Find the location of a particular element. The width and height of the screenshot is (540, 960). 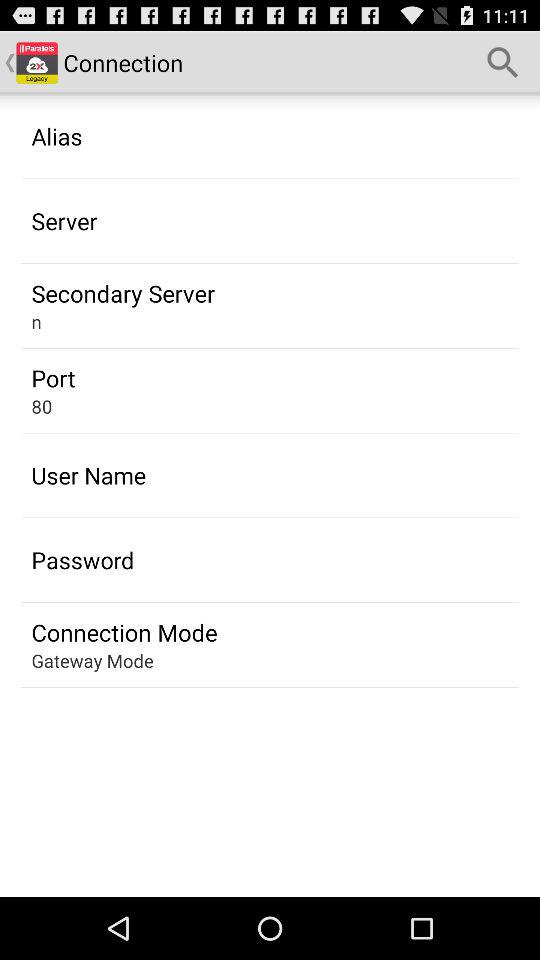

press the secondary server is located at coordinates (122, 293).